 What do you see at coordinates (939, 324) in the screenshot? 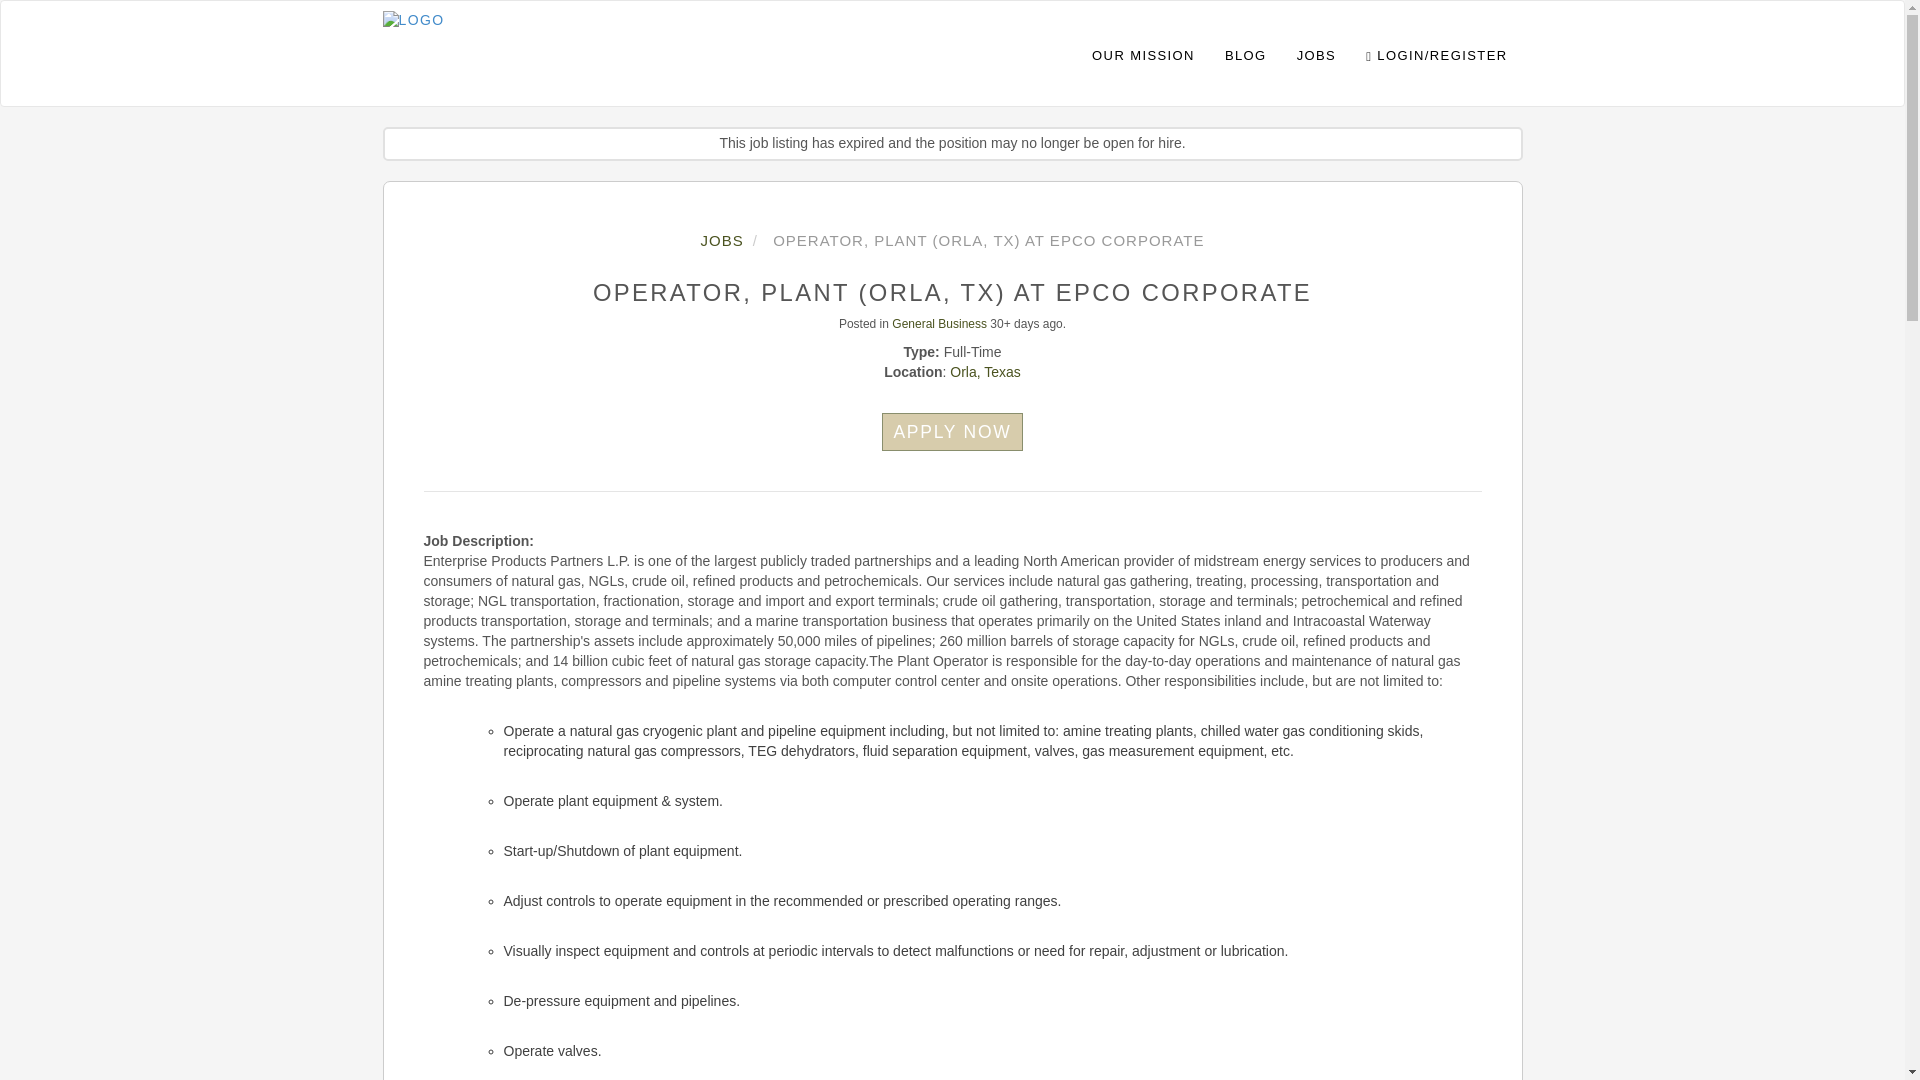
I see `General Business` at bounding box center [939, 324].